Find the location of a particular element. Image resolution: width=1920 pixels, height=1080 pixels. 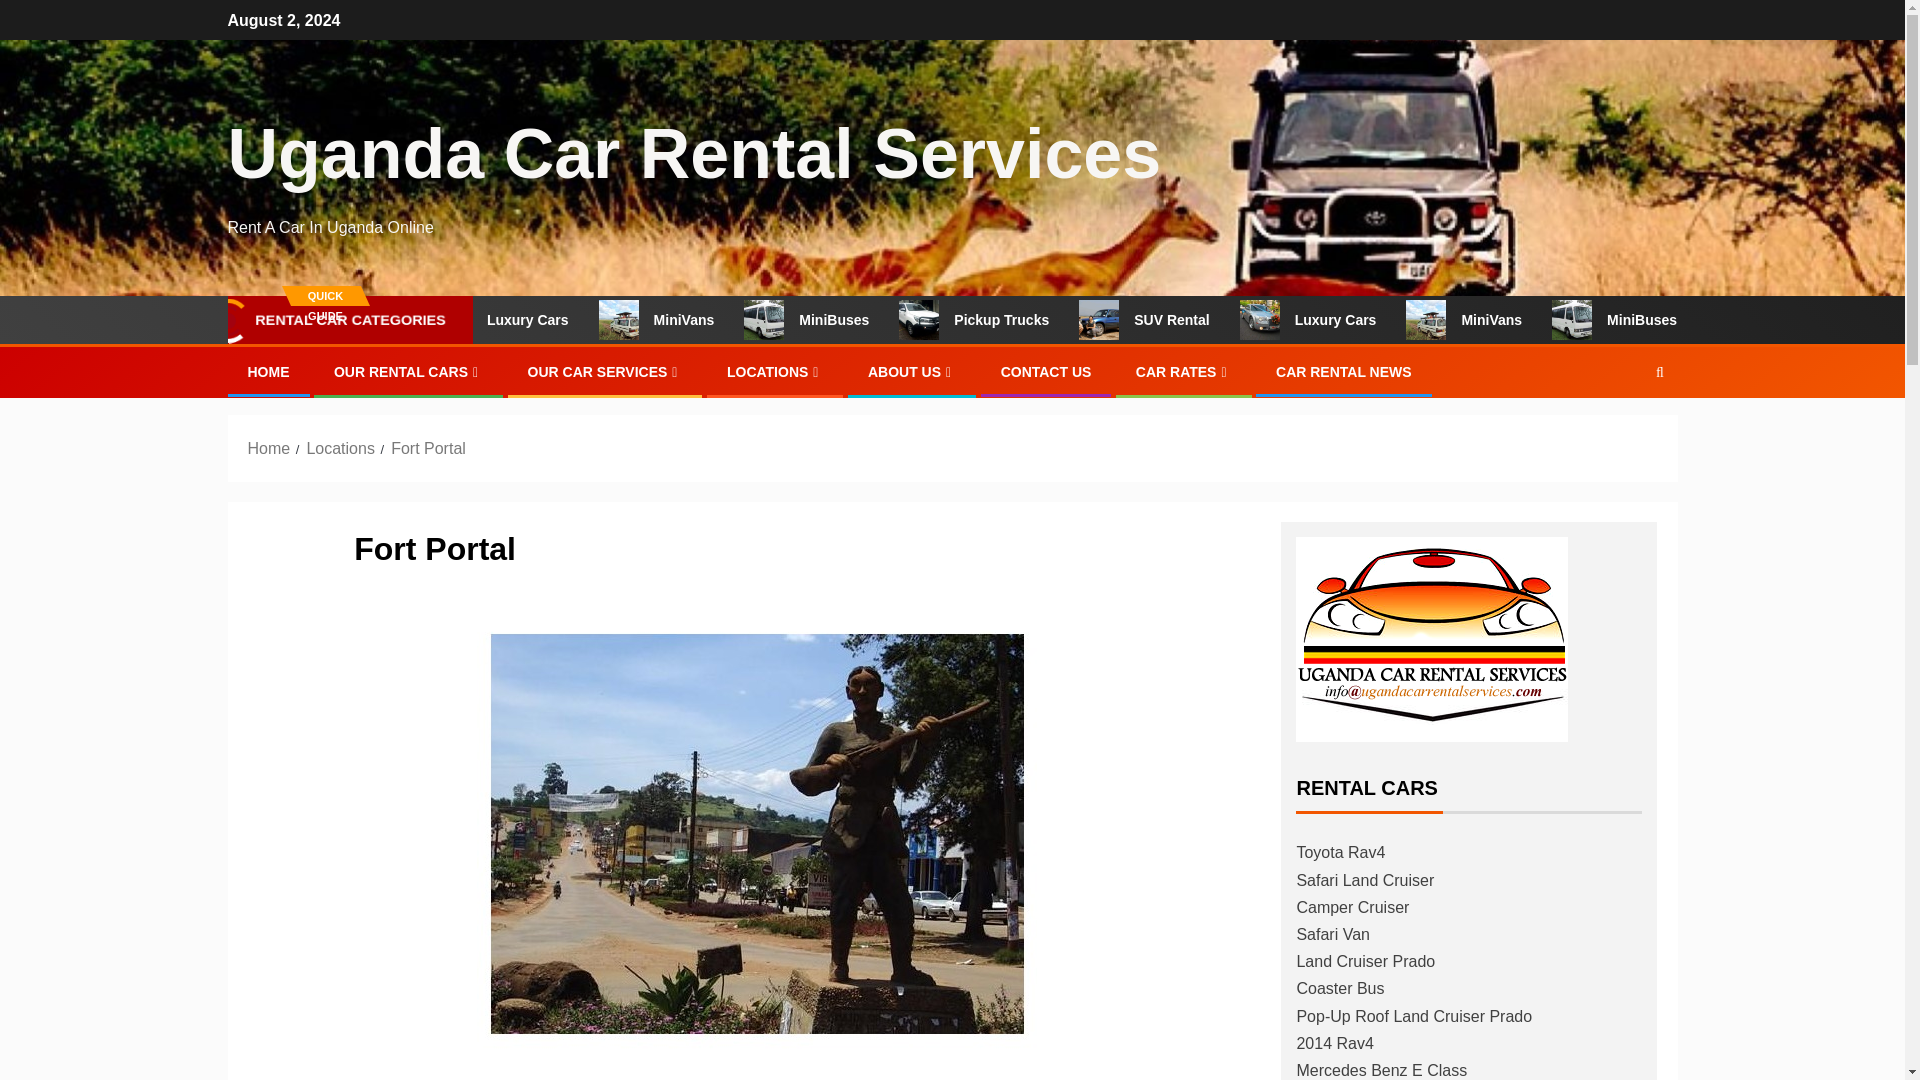

OUR RENTAL CARS is located at coordinates (408, 372).